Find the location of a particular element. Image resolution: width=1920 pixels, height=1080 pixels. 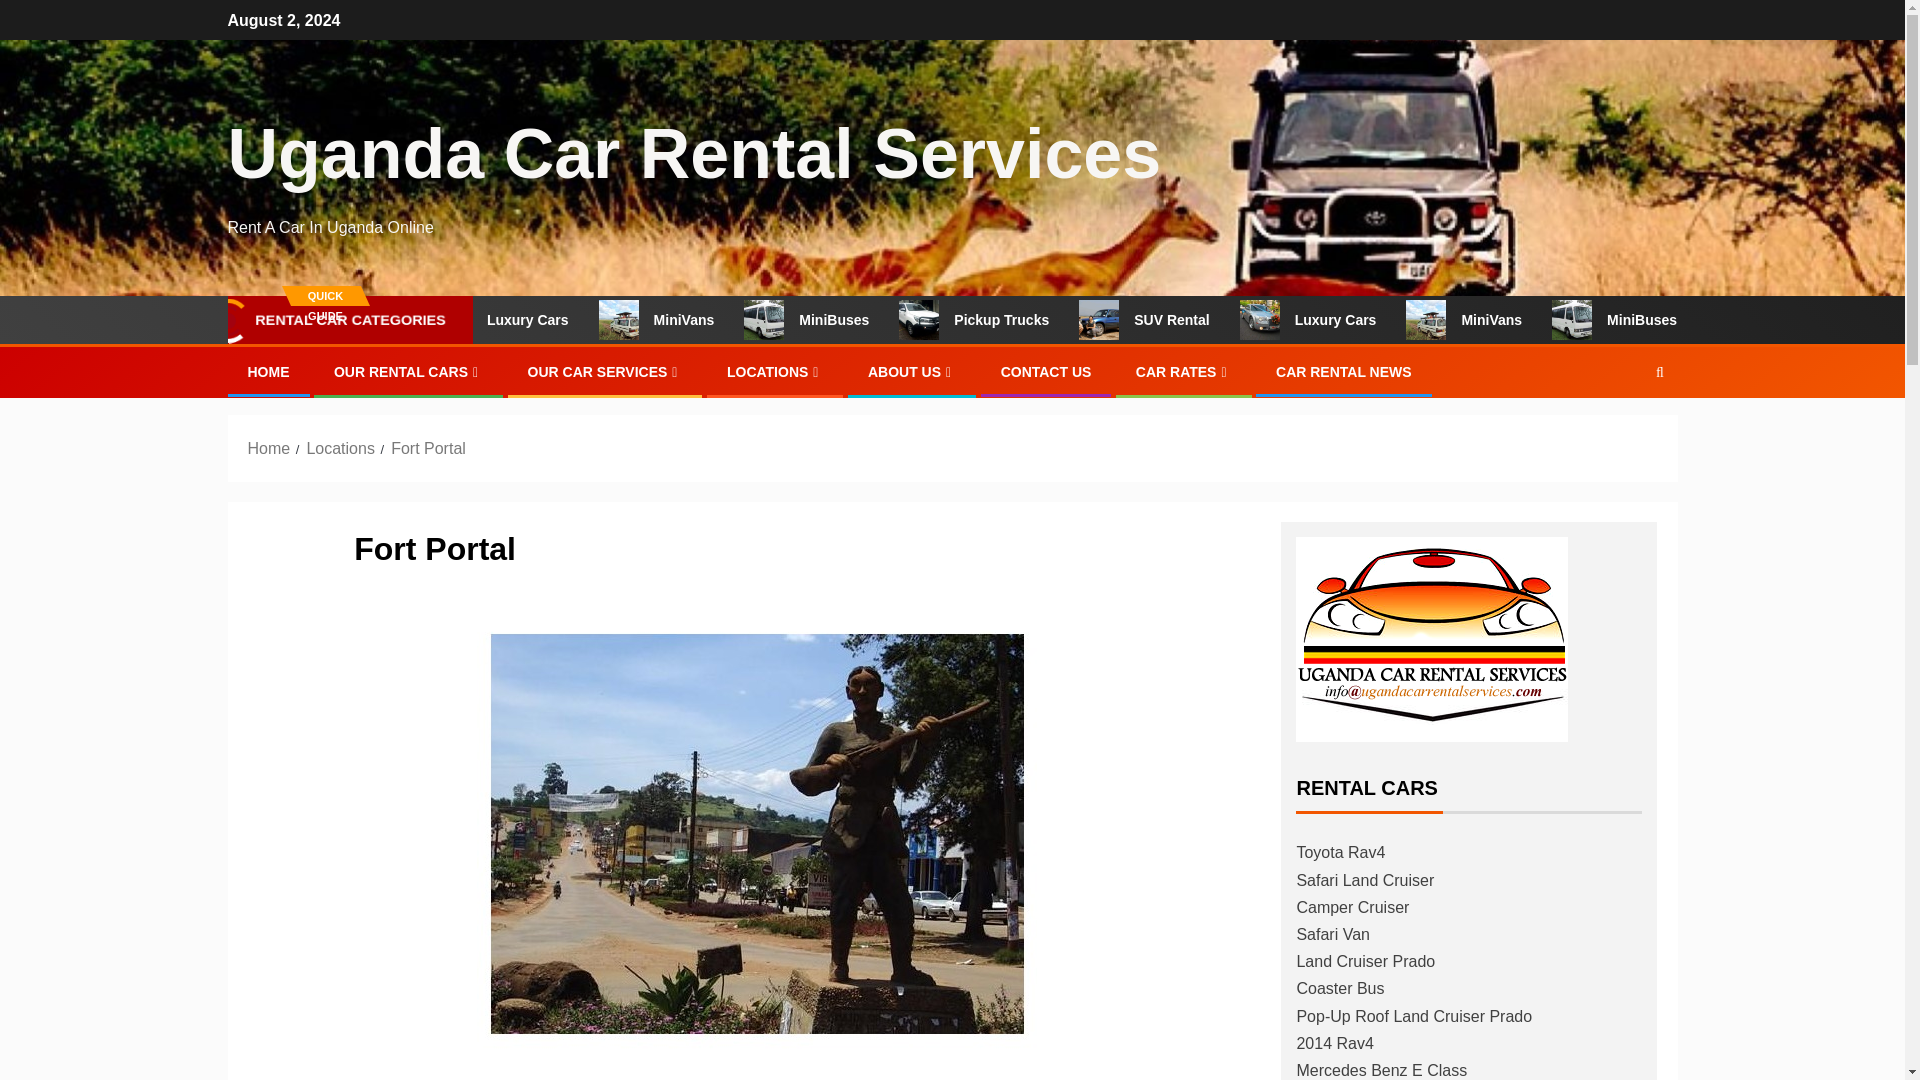

OUR RENTAL CARS is located at coordinates (408, 372).